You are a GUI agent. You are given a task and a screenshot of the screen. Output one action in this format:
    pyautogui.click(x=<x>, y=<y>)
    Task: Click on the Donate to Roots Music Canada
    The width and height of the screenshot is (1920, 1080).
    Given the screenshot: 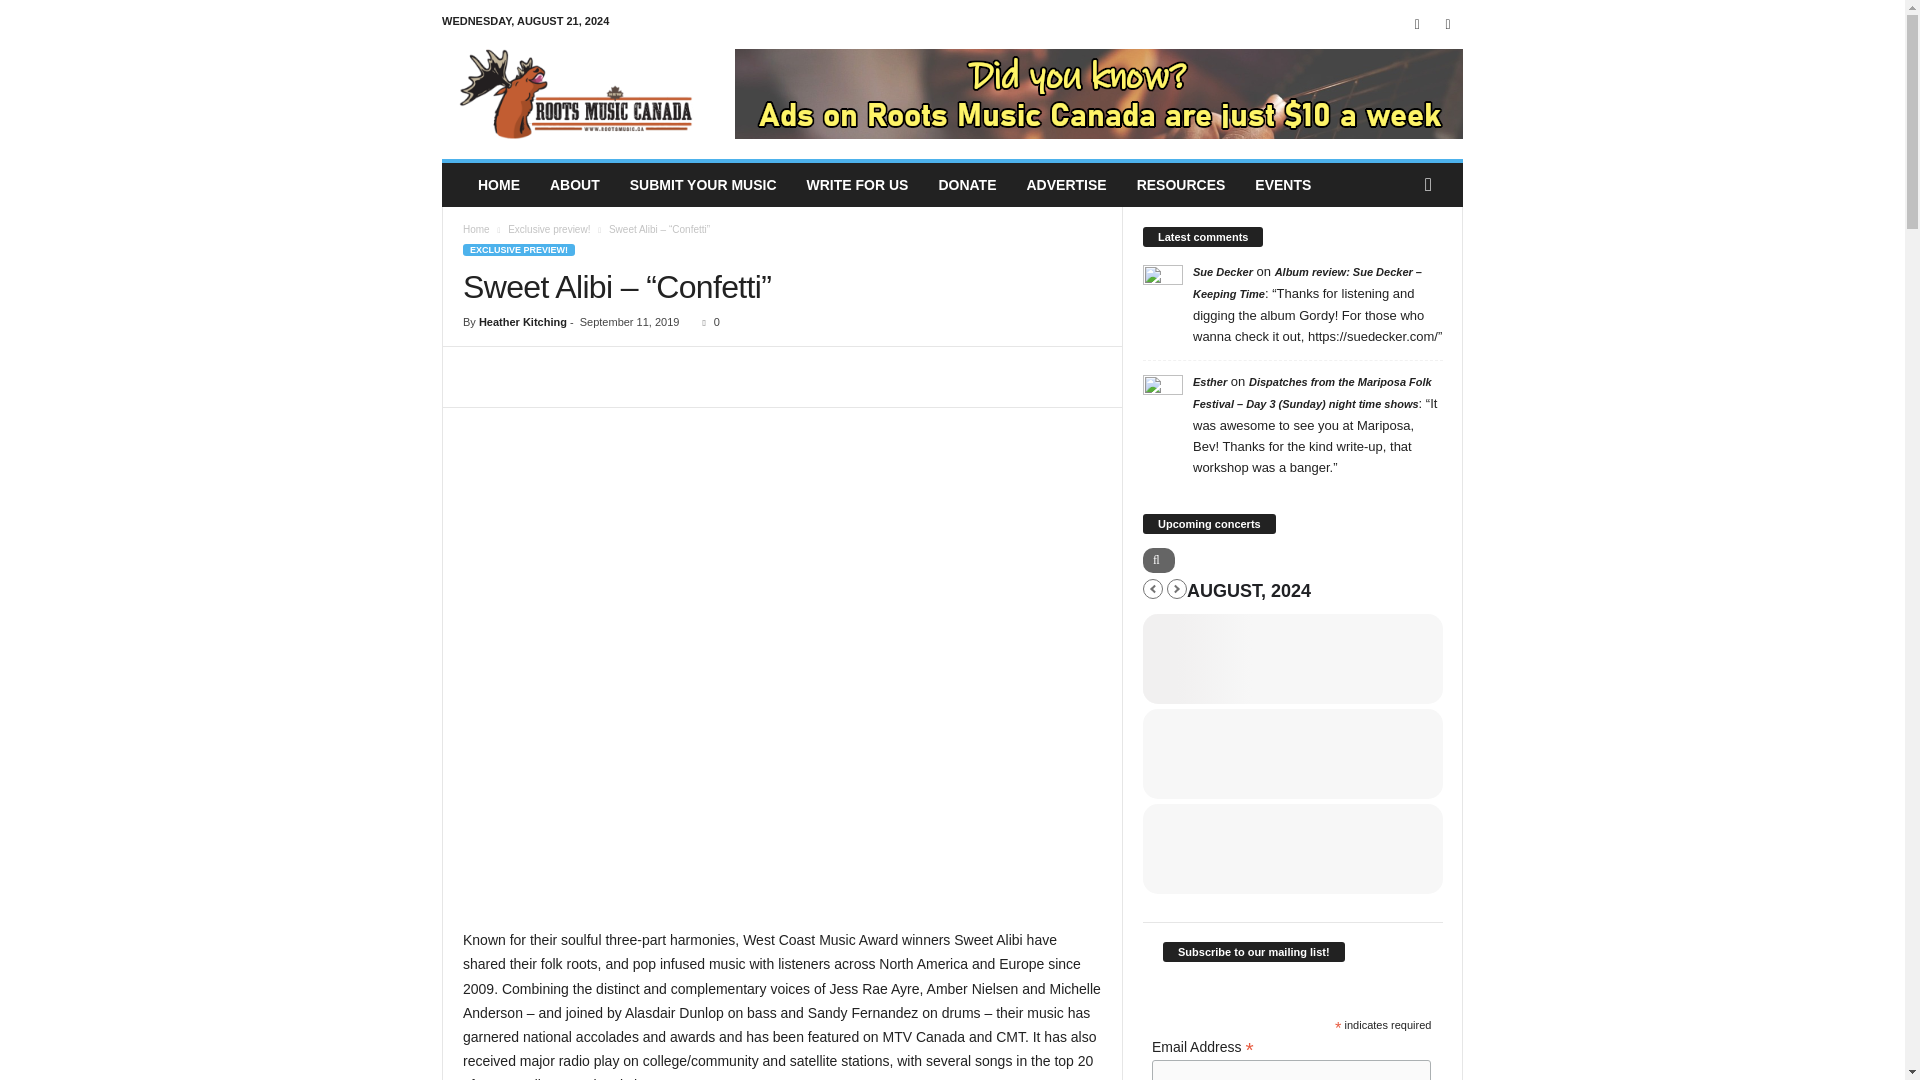 What is the action you would take?
    pyautogui.click(x=967, y=185)
    